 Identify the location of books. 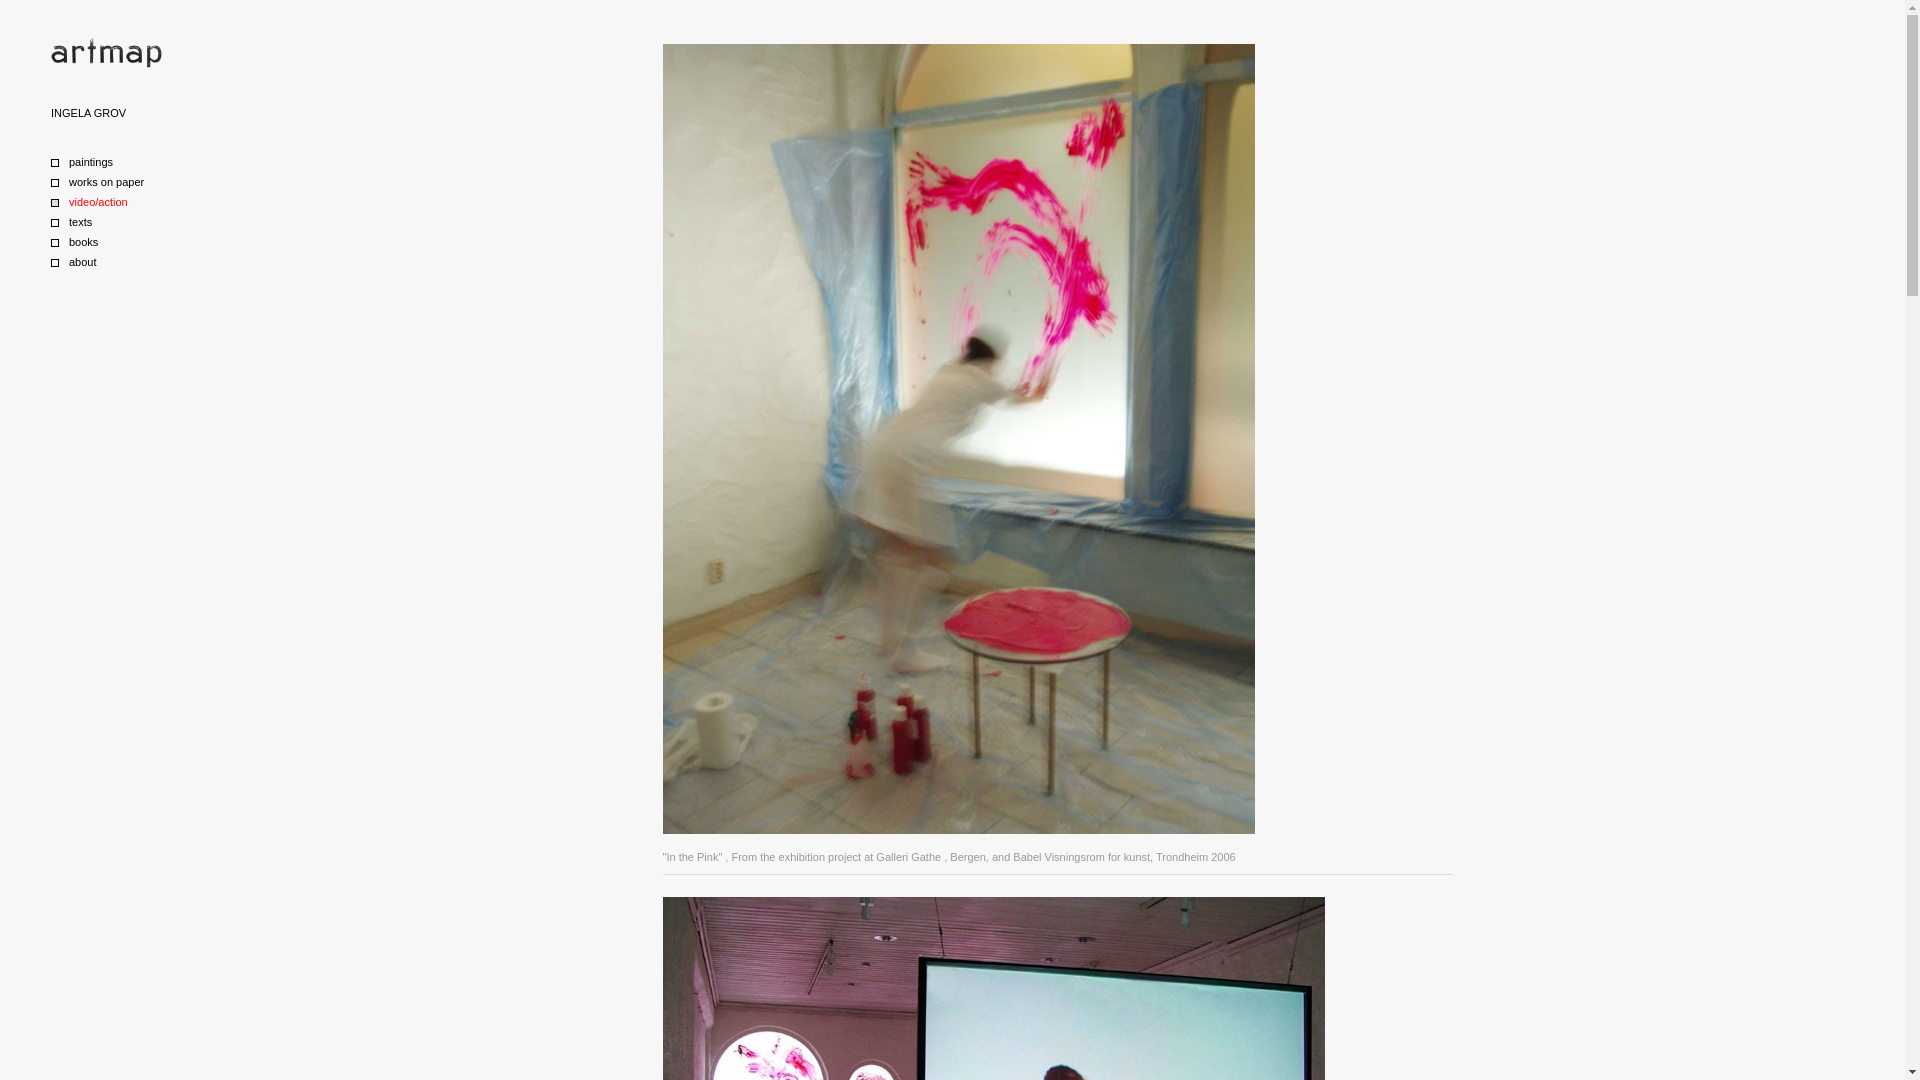
(126, 242).